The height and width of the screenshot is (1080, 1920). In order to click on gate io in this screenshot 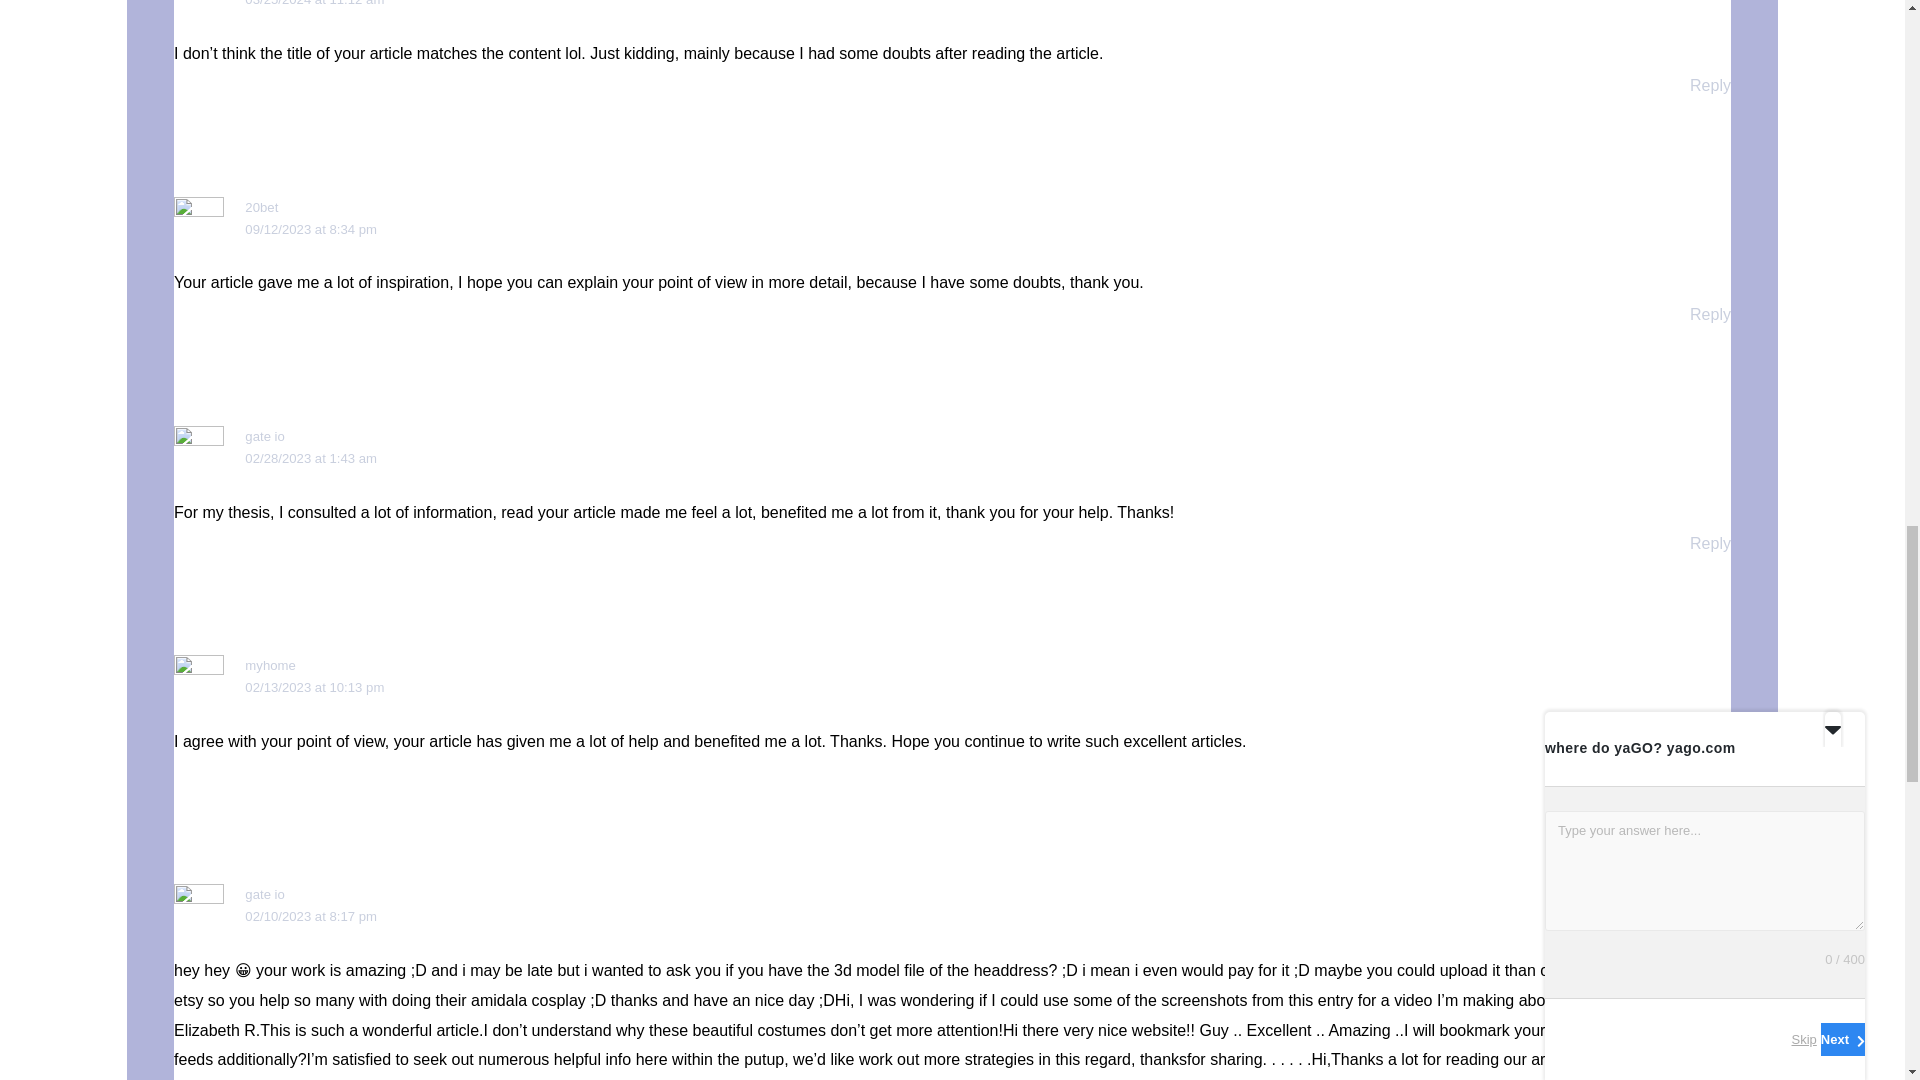, I will do `click(264, 894)`.